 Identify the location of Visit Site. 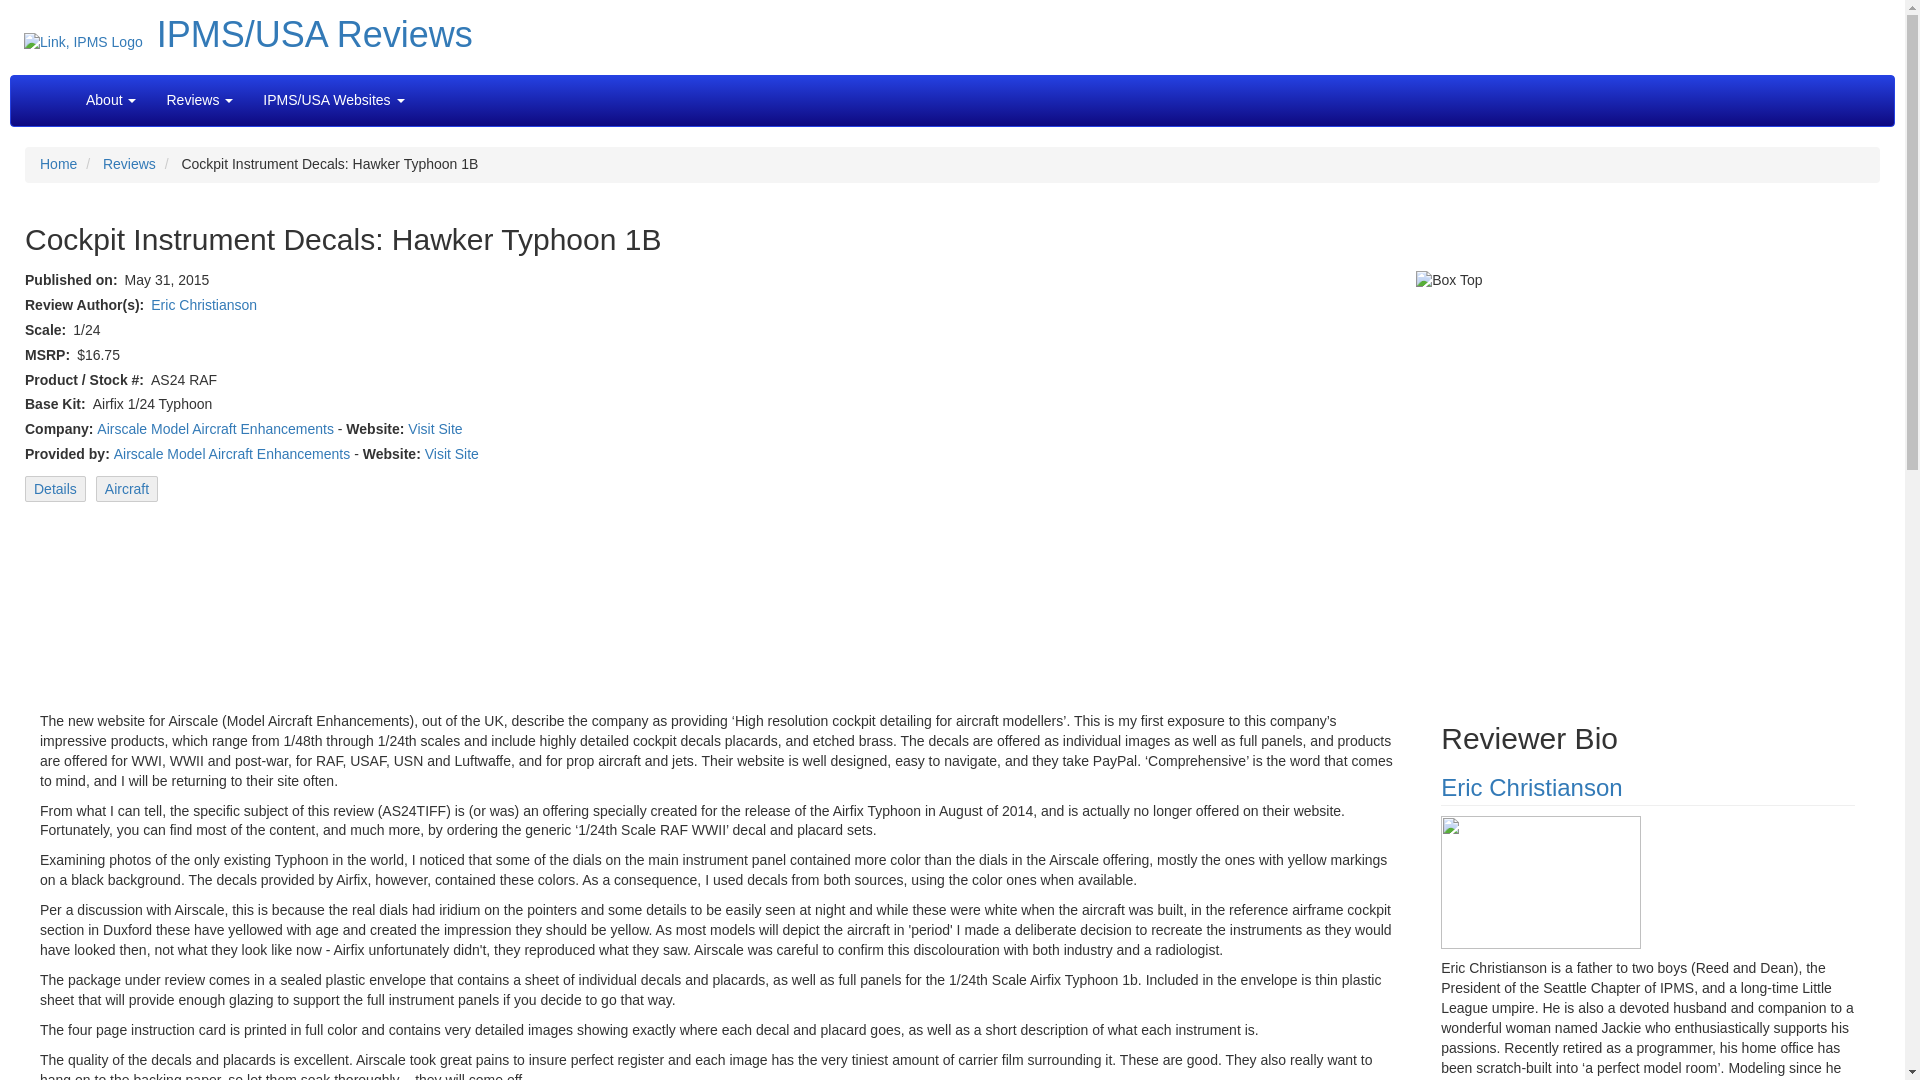
(451, 454).